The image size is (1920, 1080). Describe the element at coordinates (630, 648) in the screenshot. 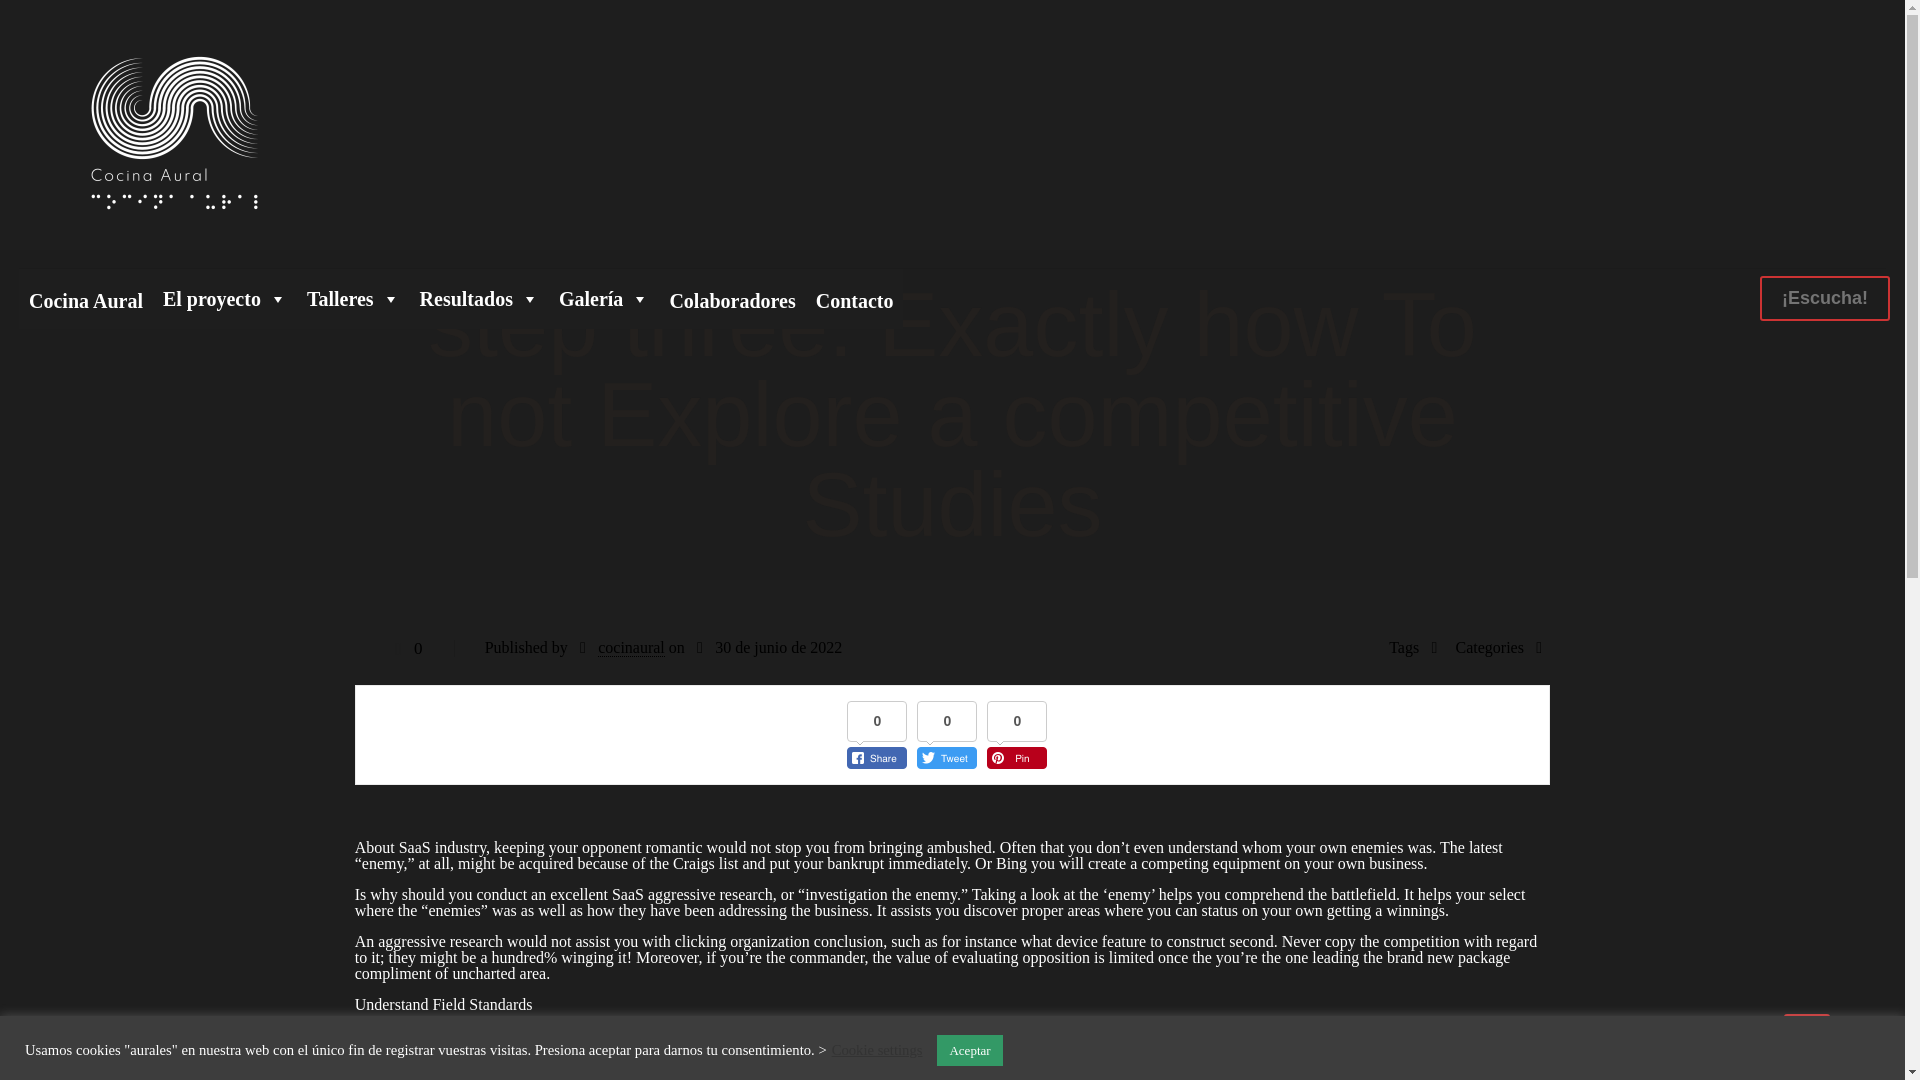

I see `cocinaural` at that location.